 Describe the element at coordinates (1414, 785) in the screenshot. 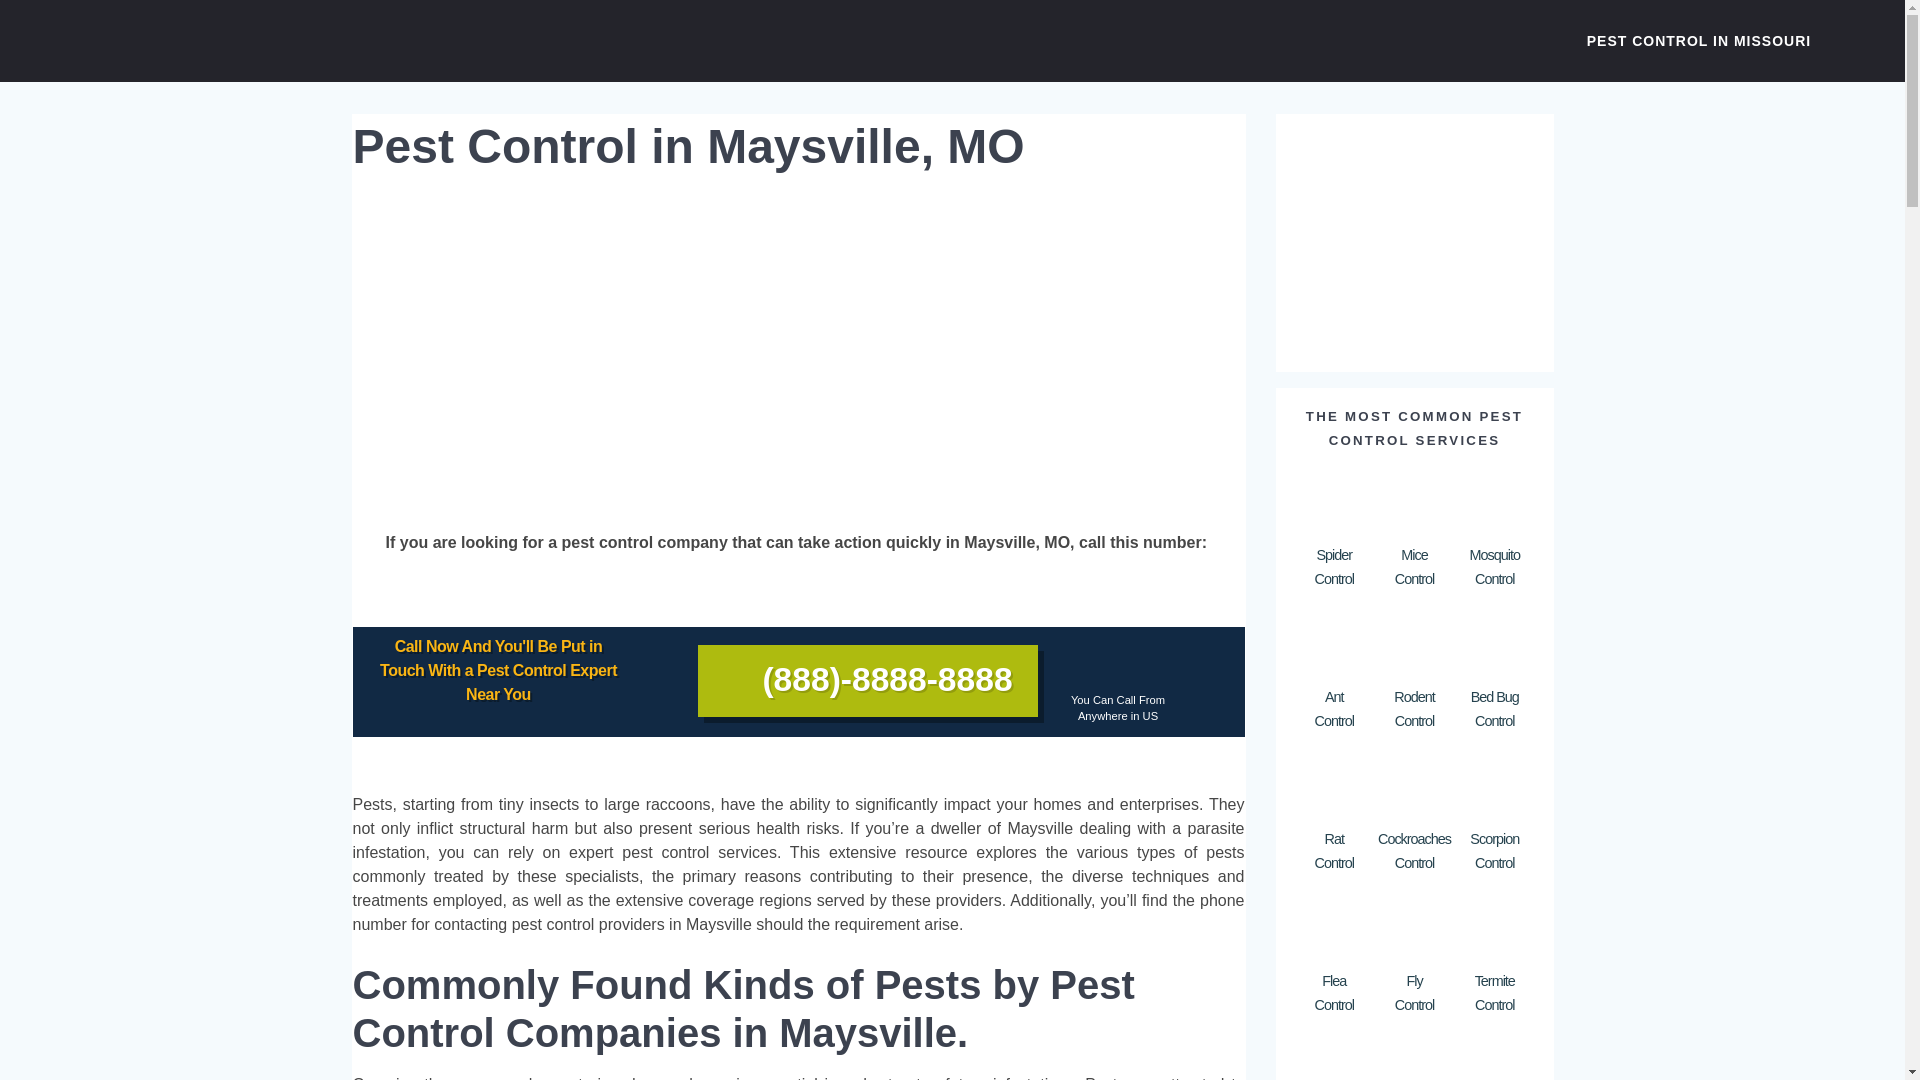

I see `Pest control against cockroaches` at that location.